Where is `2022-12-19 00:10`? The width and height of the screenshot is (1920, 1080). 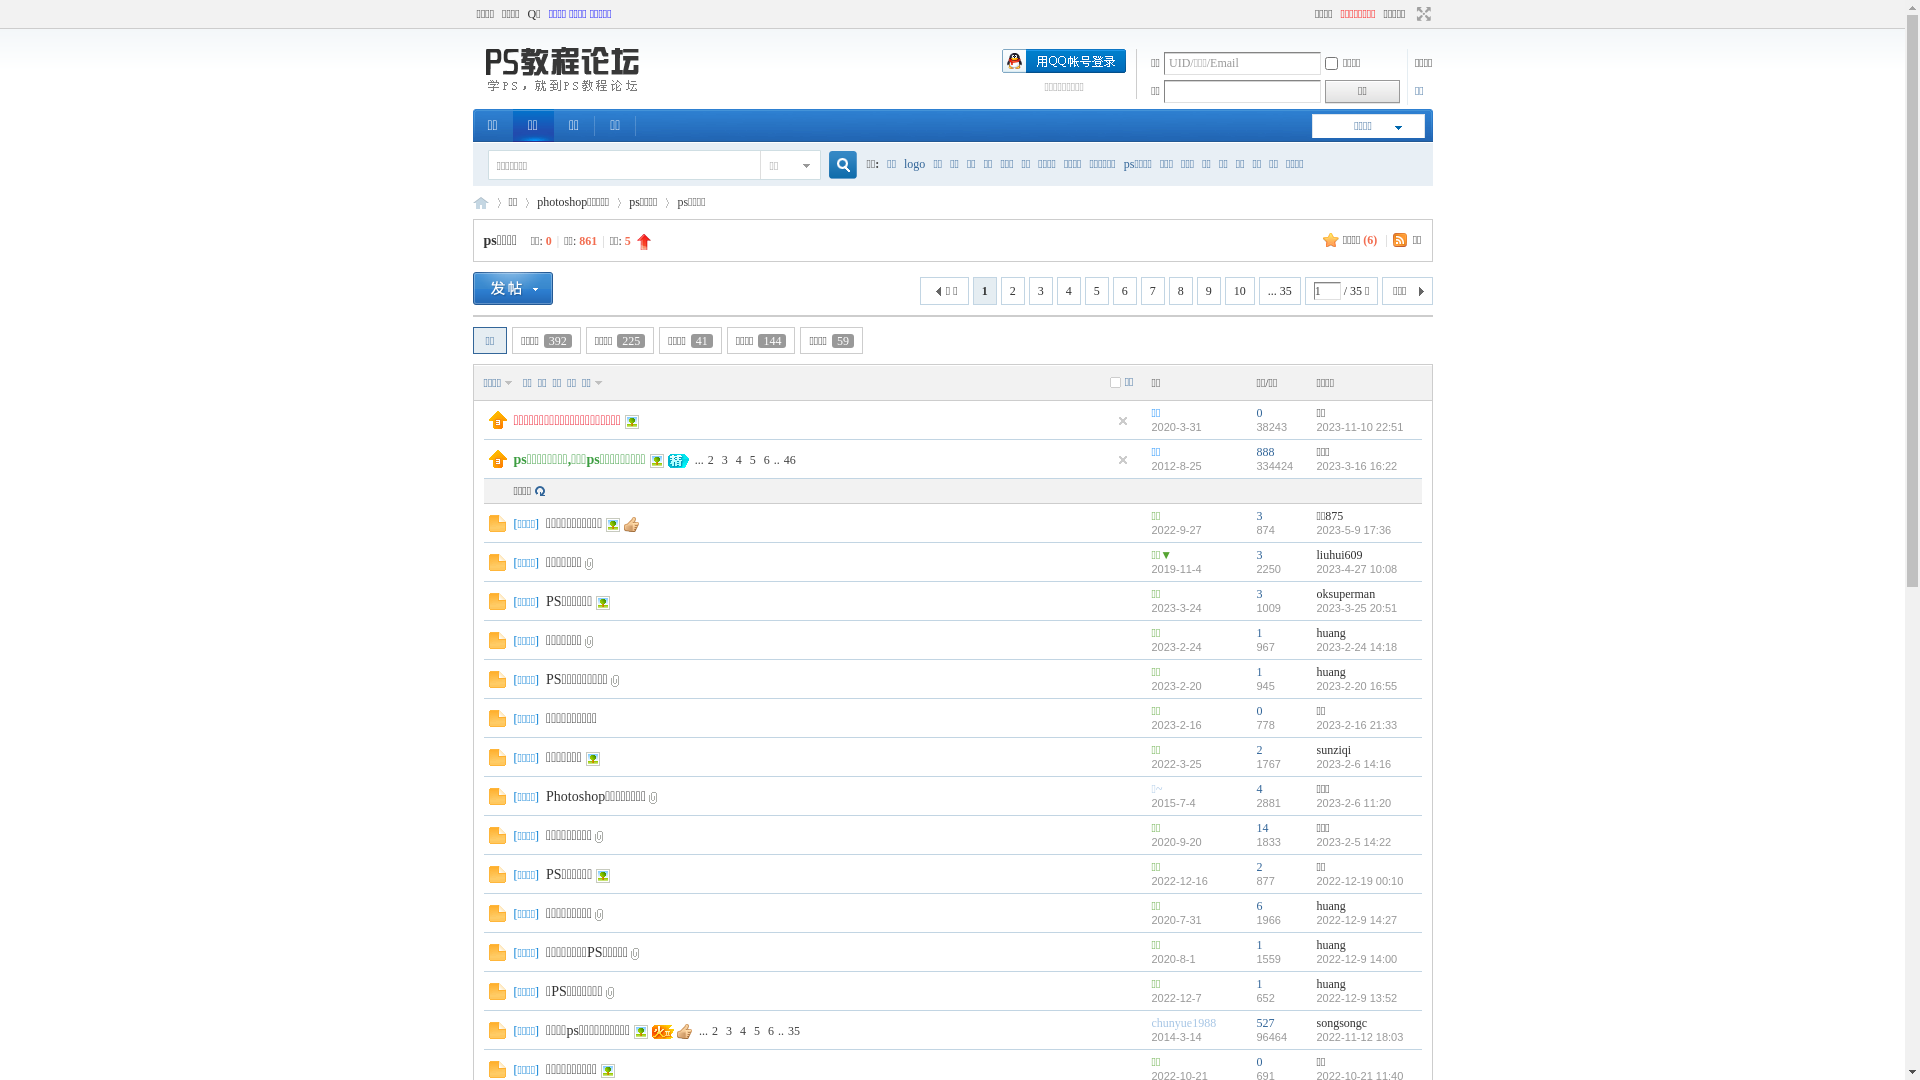 2022-12-19 00:10 is located at coordinates (1360, 881).